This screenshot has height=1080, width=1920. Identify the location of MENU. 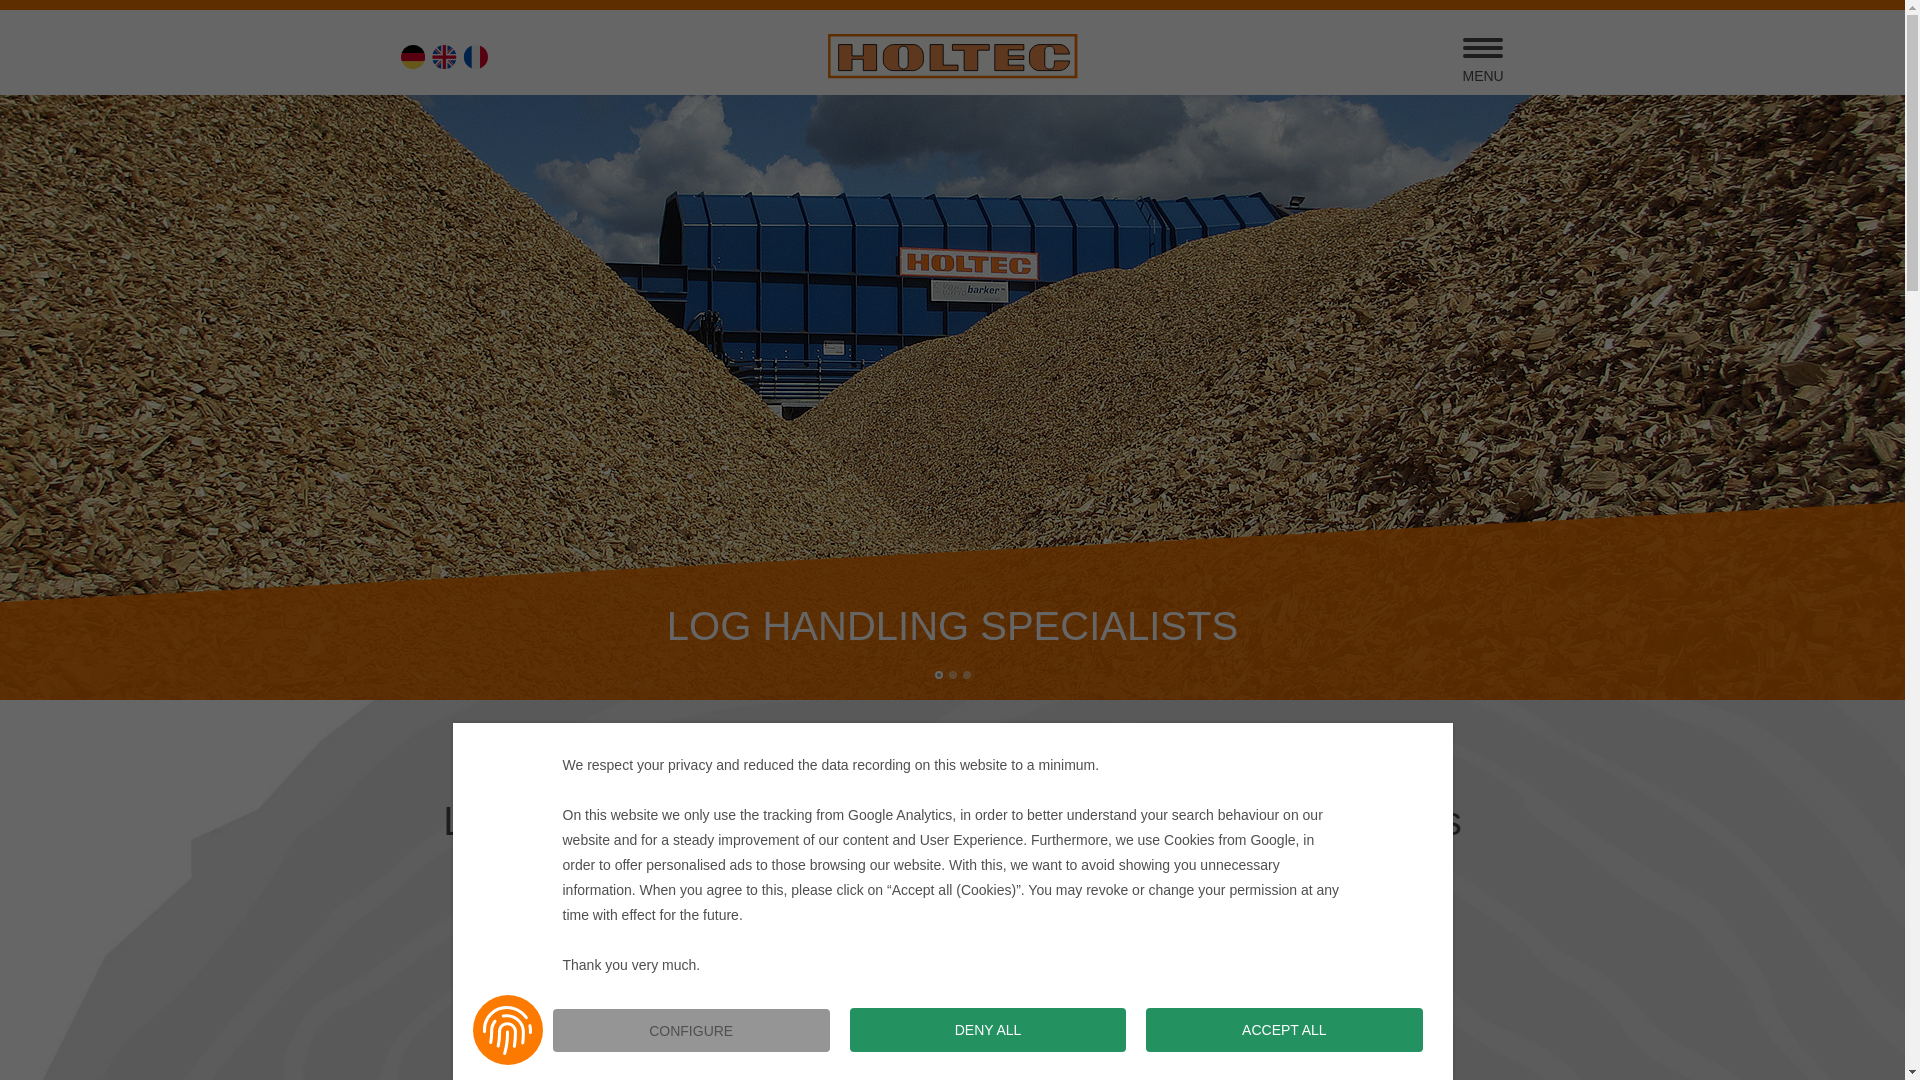
(1482, 59).